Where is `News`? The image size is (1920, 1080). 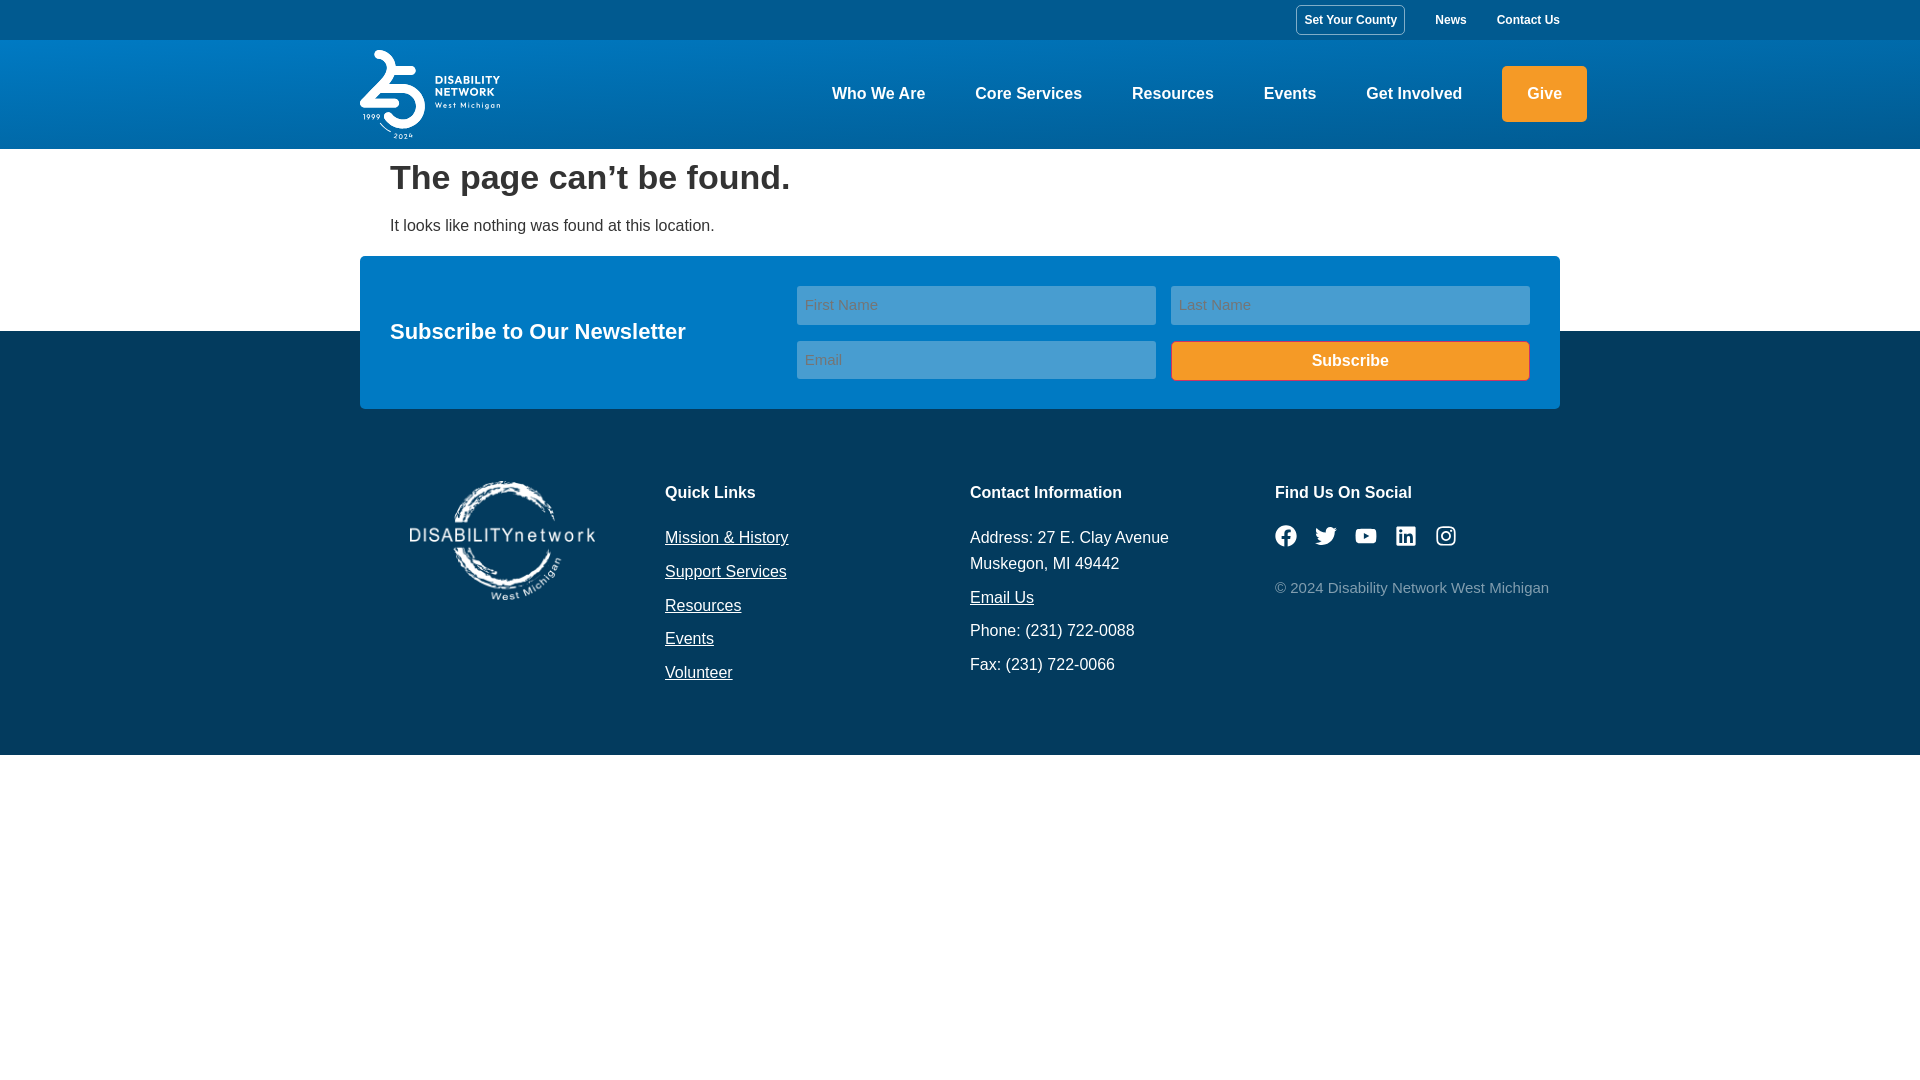 News is located at coordinates (1450, 20).